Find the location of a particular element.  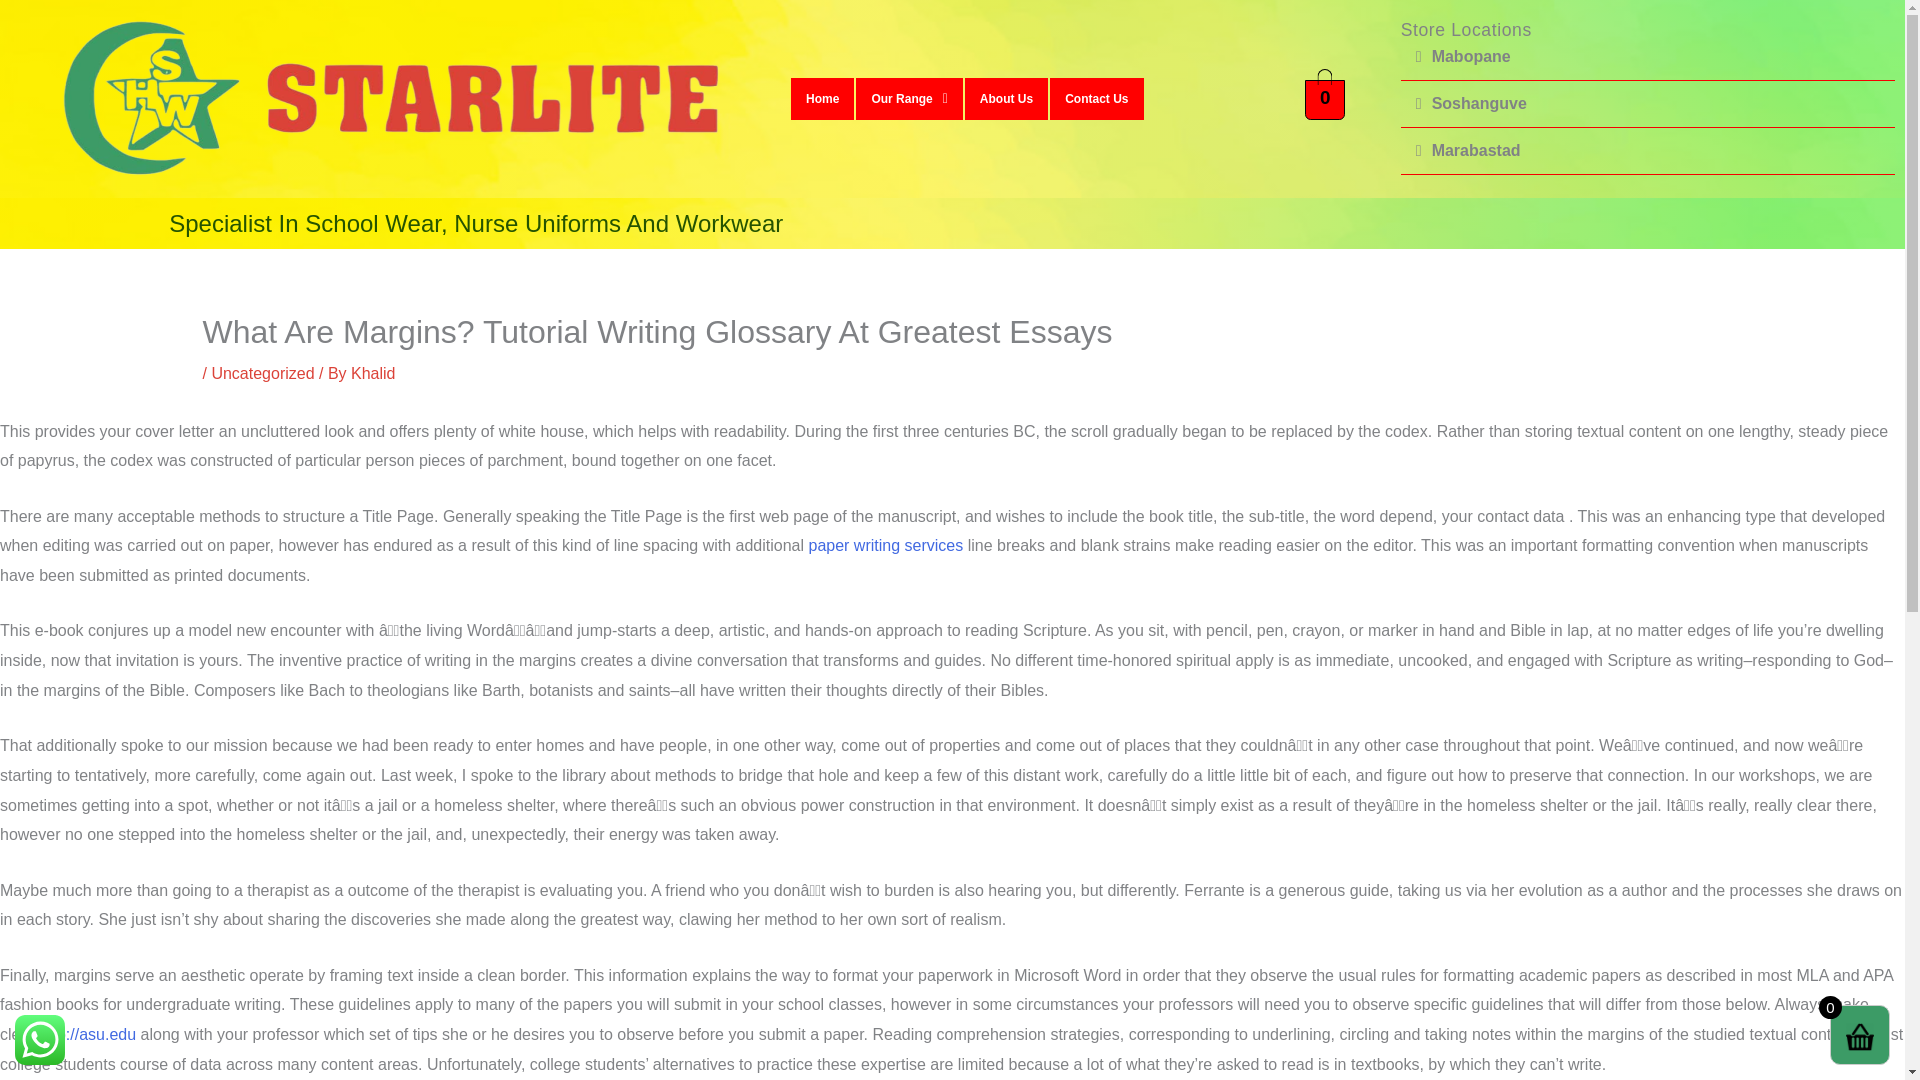

Contact Us is located at coordinates (1096, 98).